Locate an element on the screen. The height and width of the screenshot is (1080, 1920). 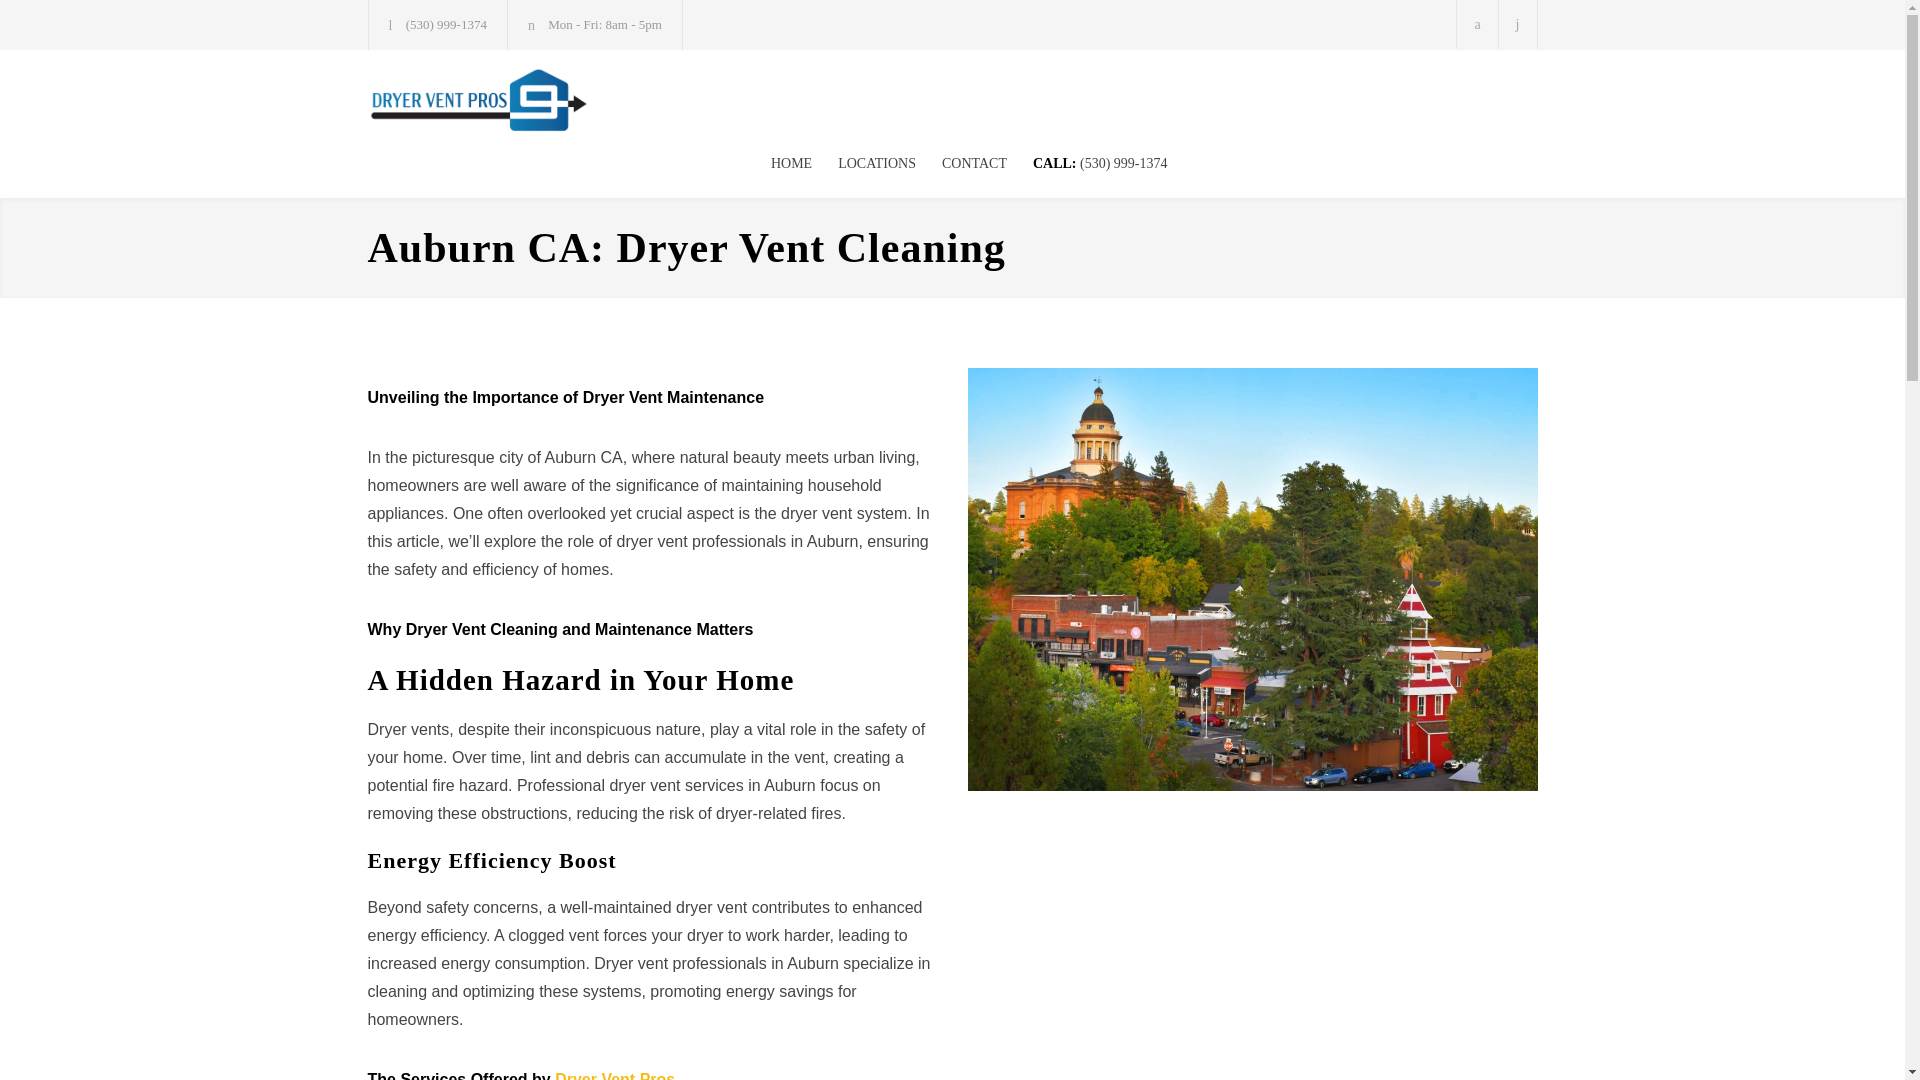
LOCATIONS is located at coordinates (864, 164).